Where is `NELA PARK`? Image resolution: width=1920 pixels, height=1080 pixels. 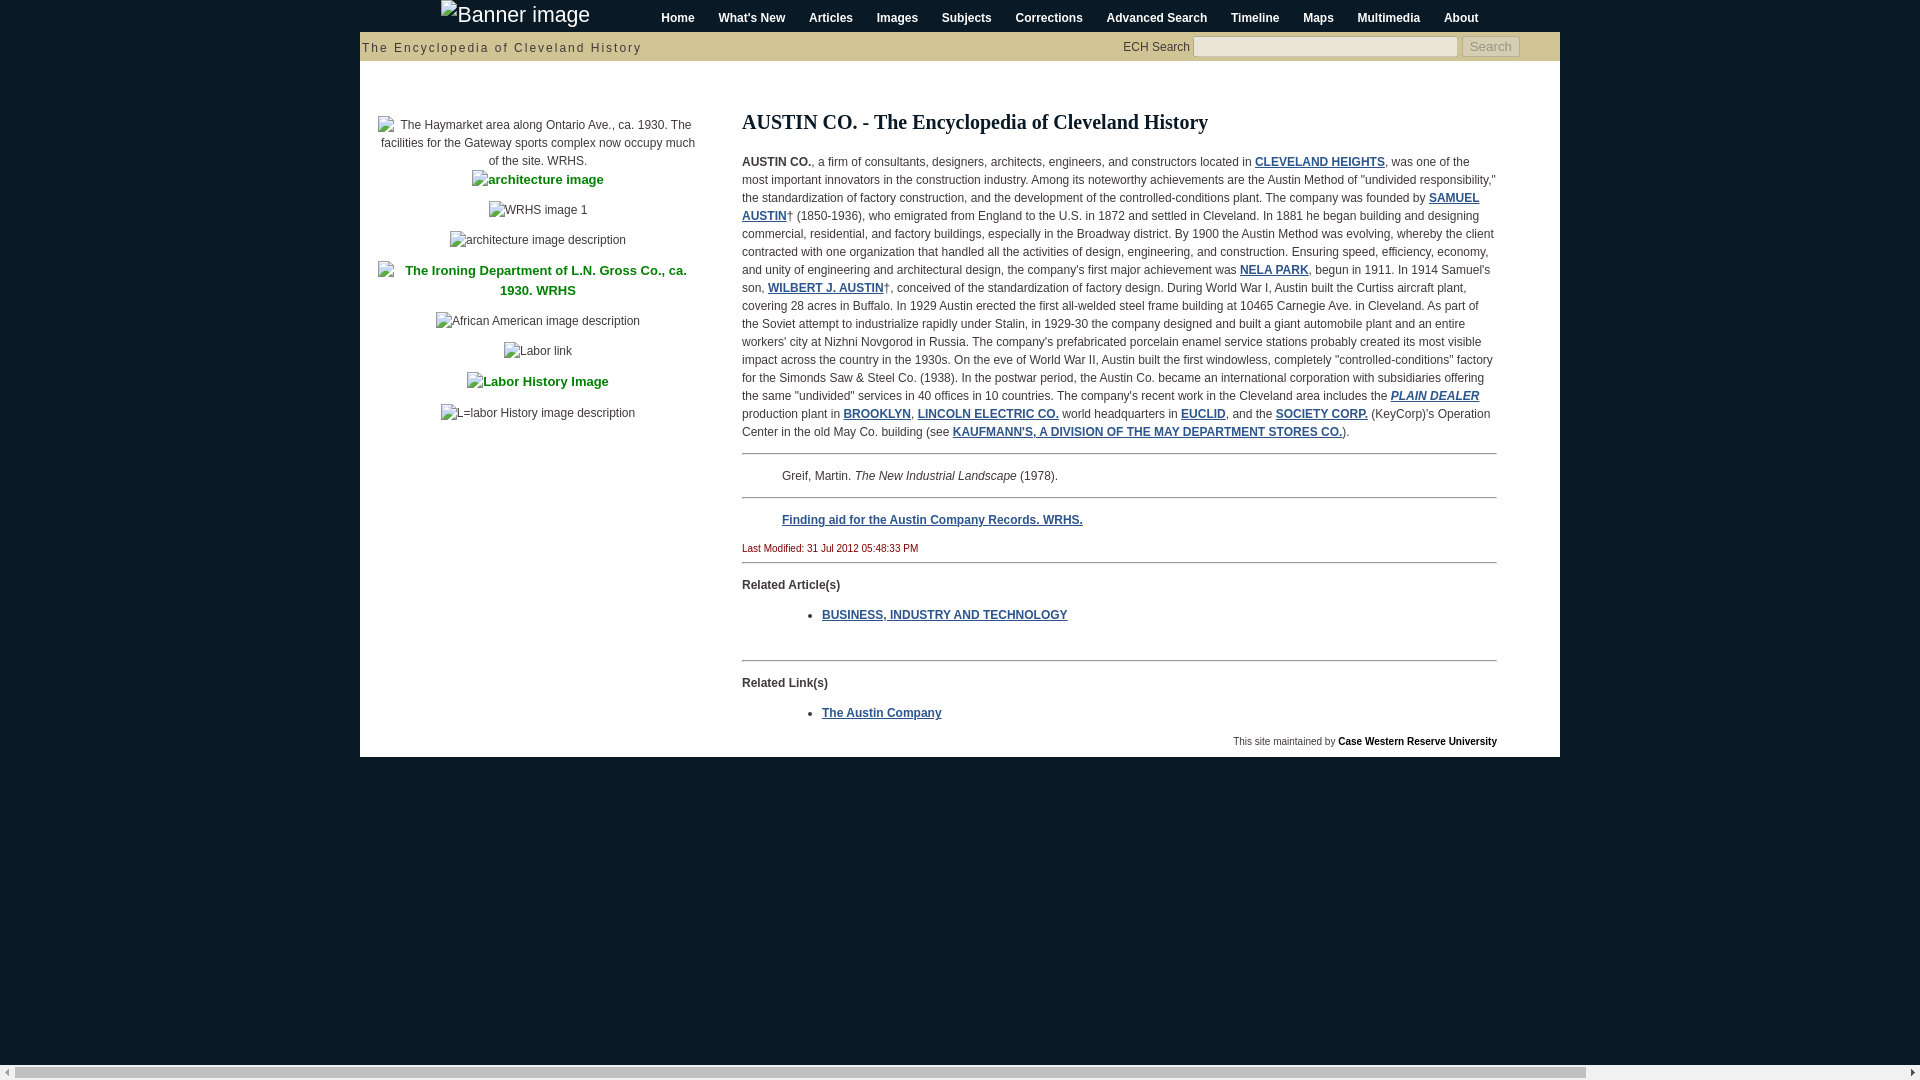
NELA PARK is located at coordinates (1274, 270).